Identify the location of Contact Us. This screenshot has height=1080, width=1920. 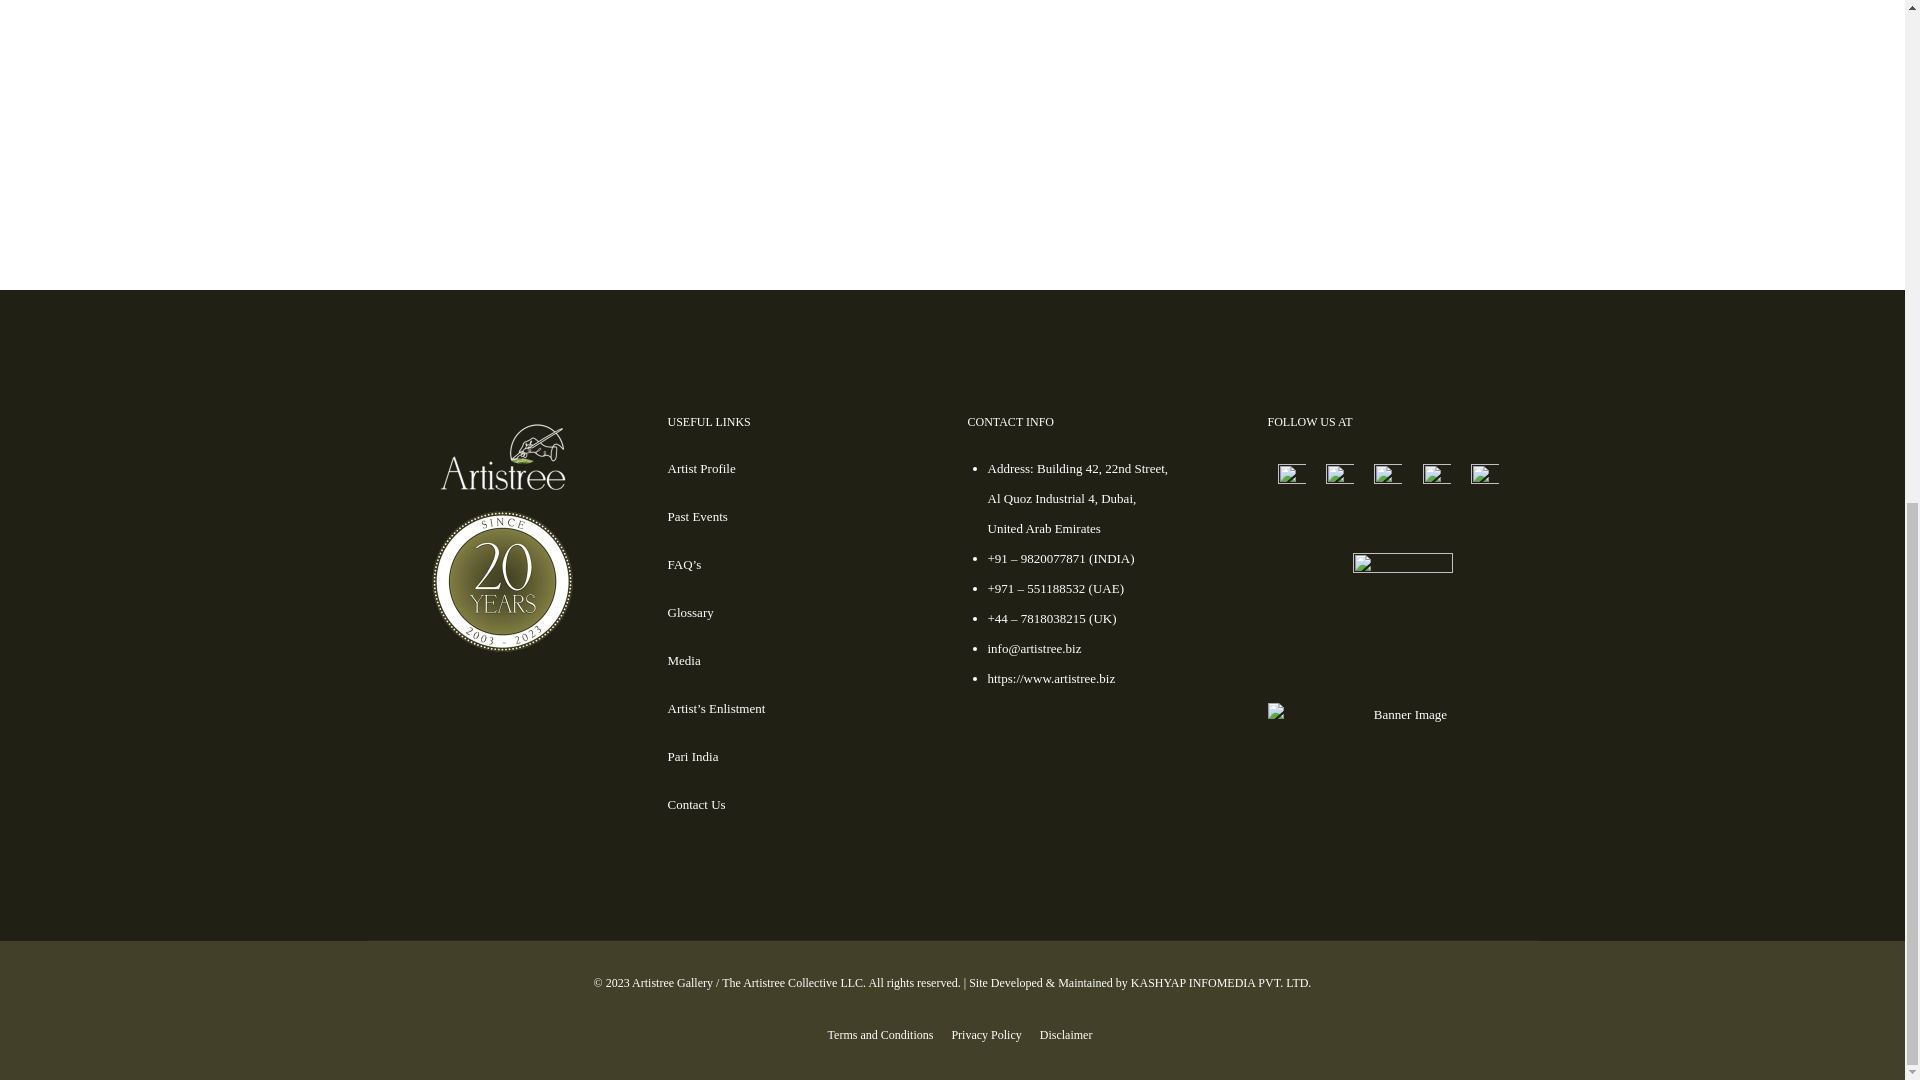
(696, 804).